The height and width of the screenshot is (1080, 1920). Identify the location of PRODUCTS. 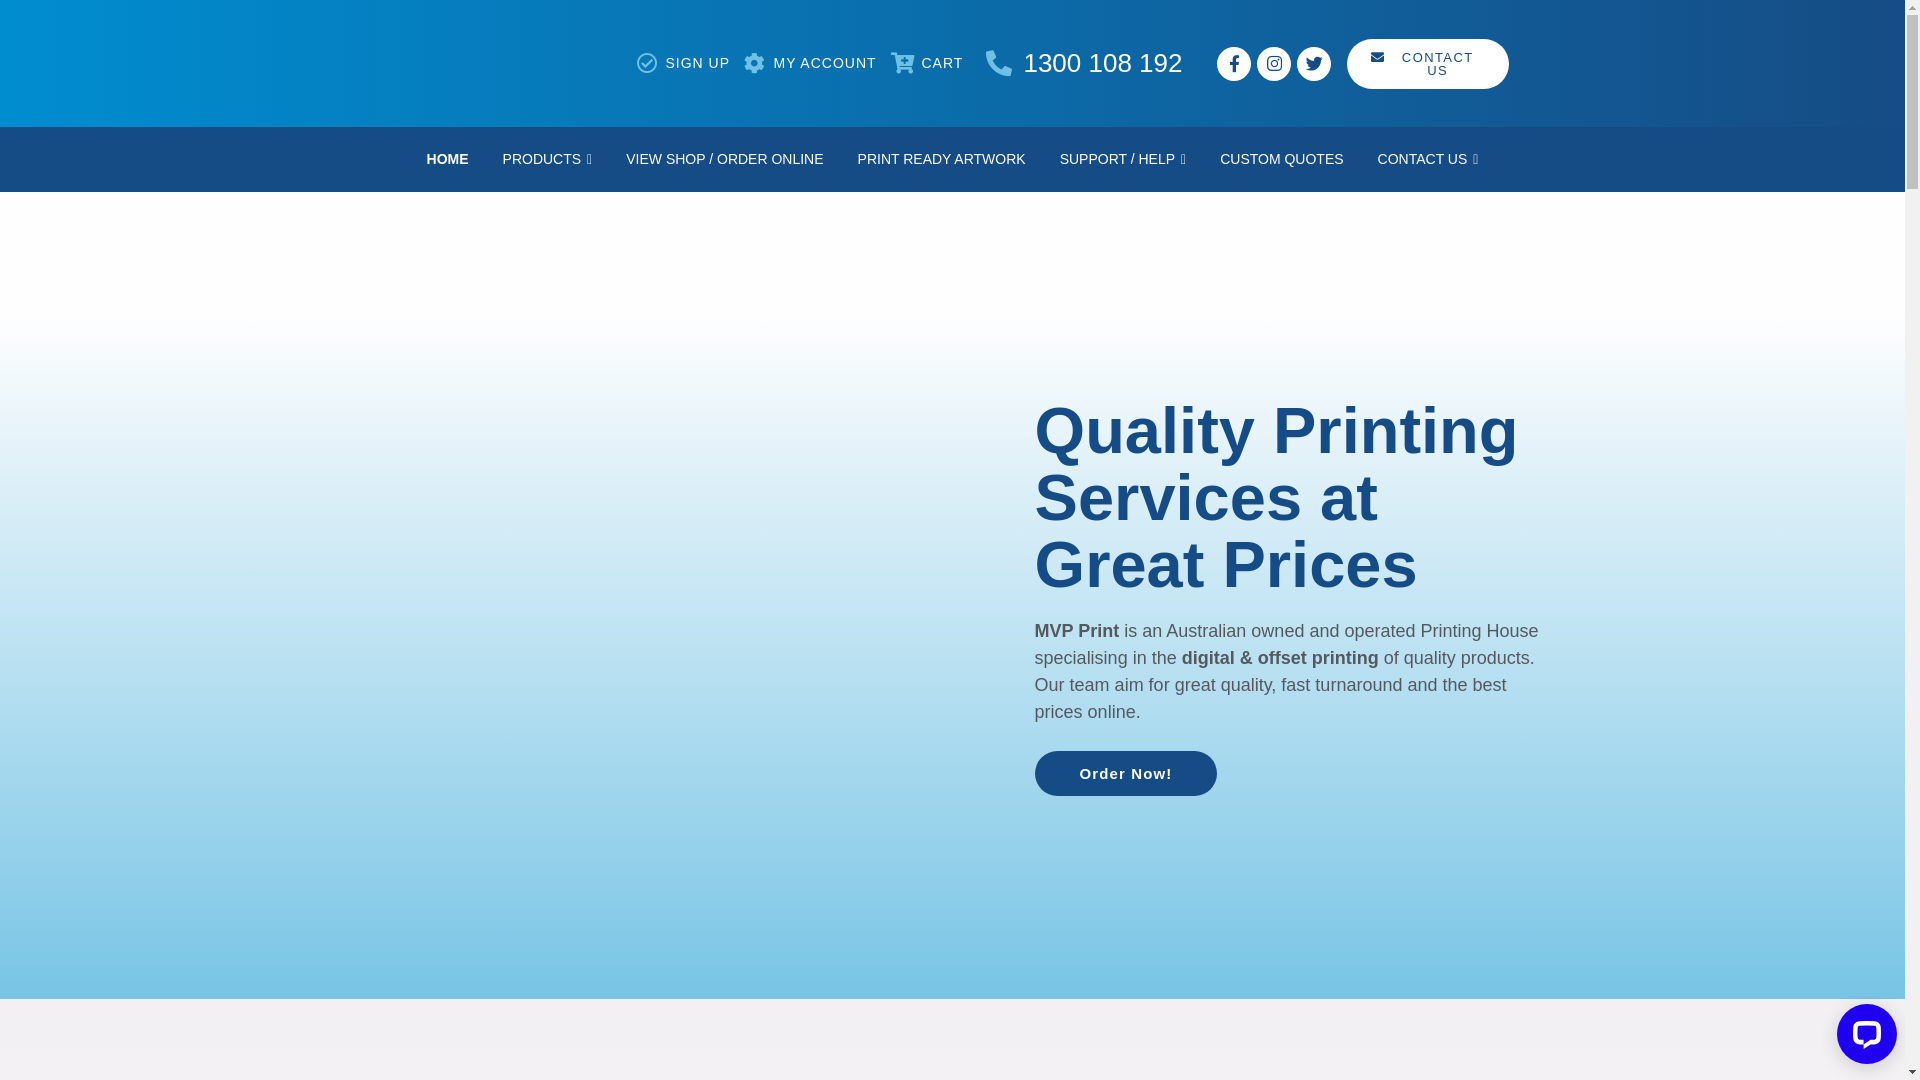
(548, 160).